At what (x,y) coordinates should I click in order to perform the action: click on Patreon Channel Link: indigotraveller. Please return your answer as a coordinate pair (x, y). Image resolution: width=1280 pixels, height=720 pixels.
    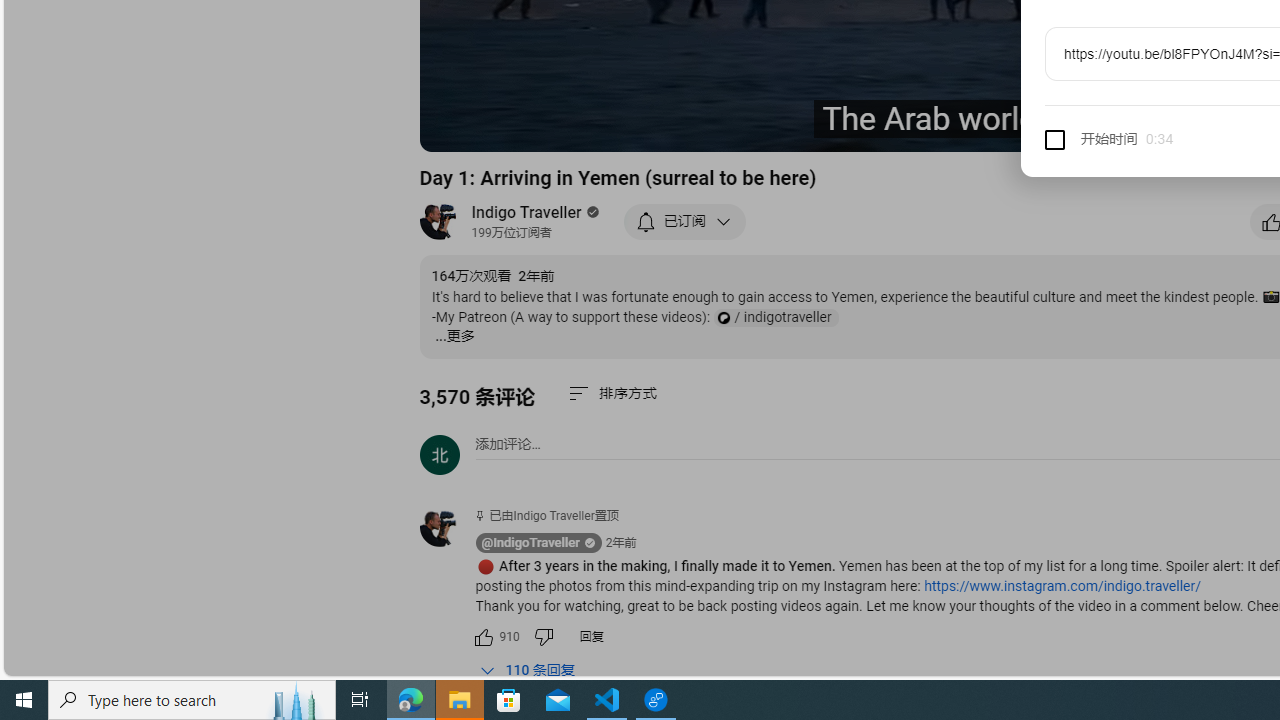
    Looking at the image, I should click on (775, 318).